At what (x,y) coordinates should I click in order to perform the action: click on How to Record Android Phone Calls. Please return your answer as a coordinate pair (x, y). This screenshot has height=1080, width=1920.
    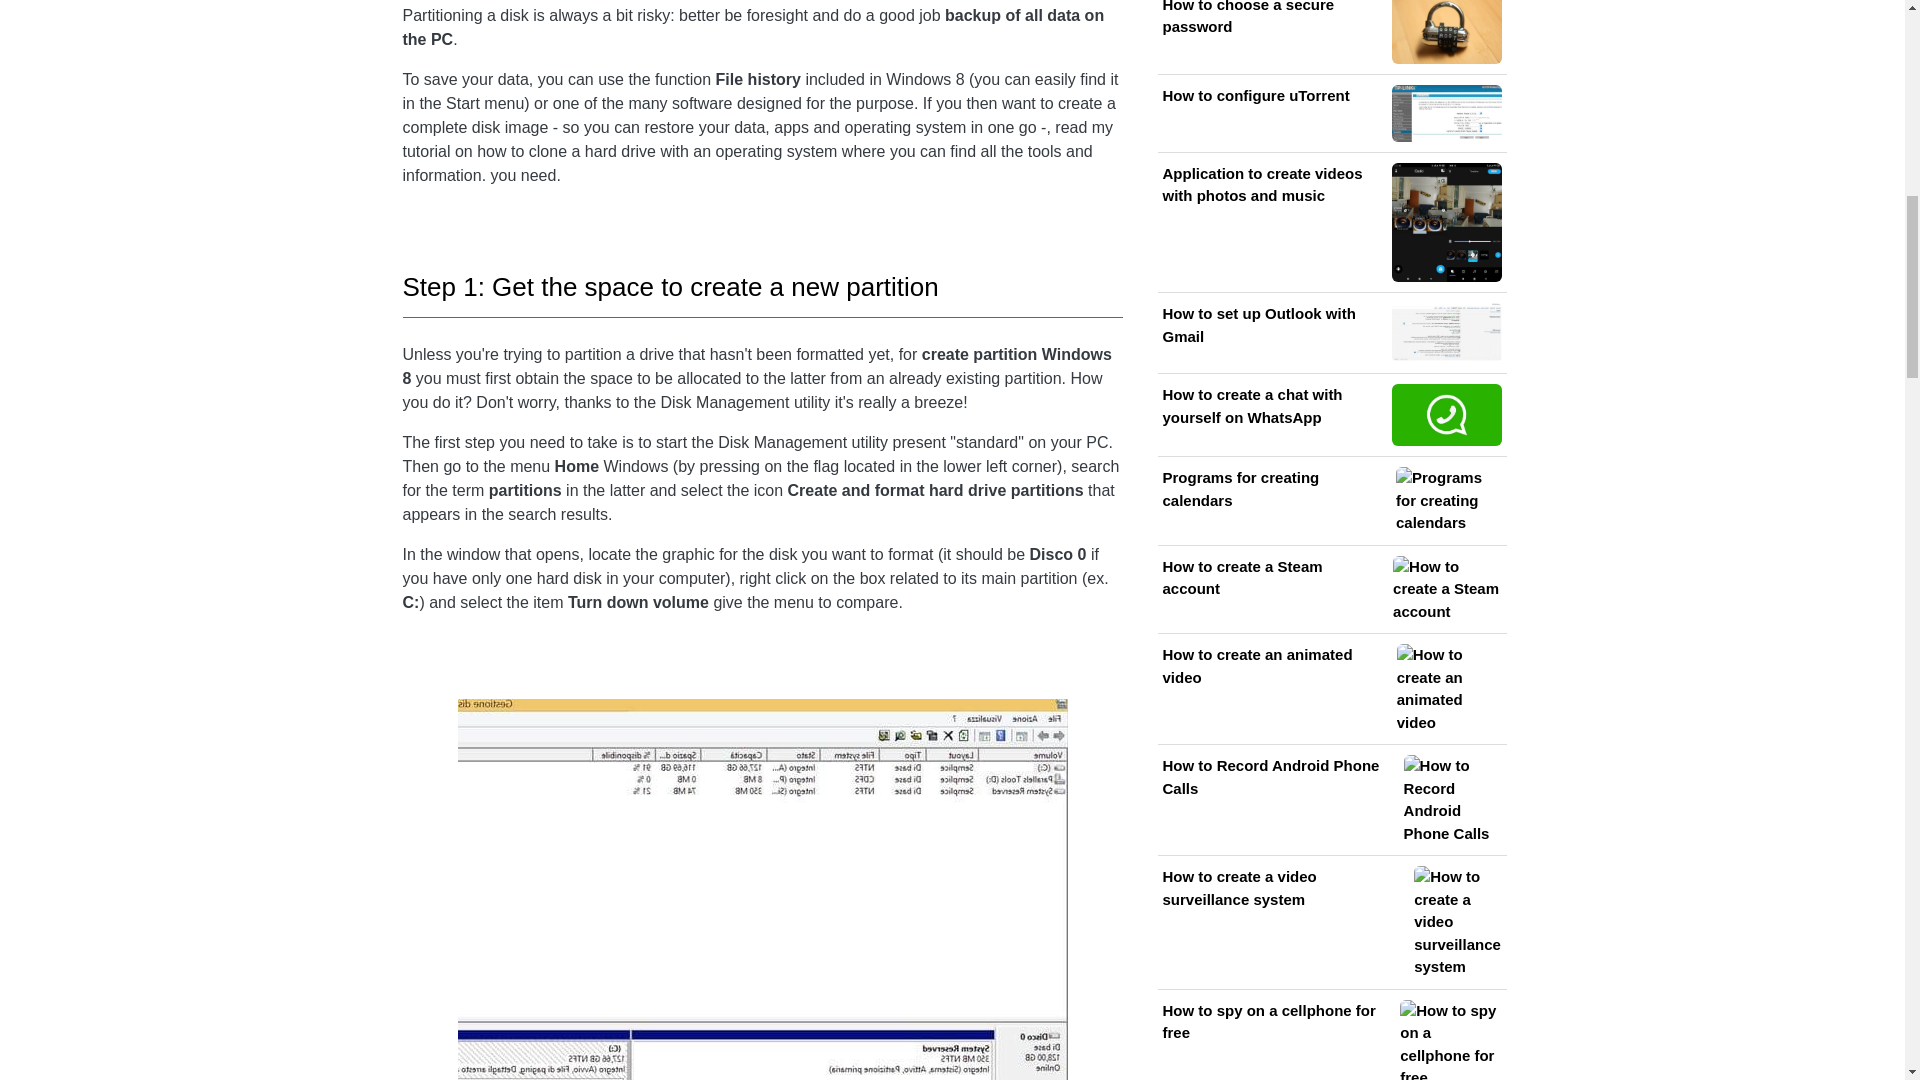
    Looking at the image, I should click on (1331, 799).